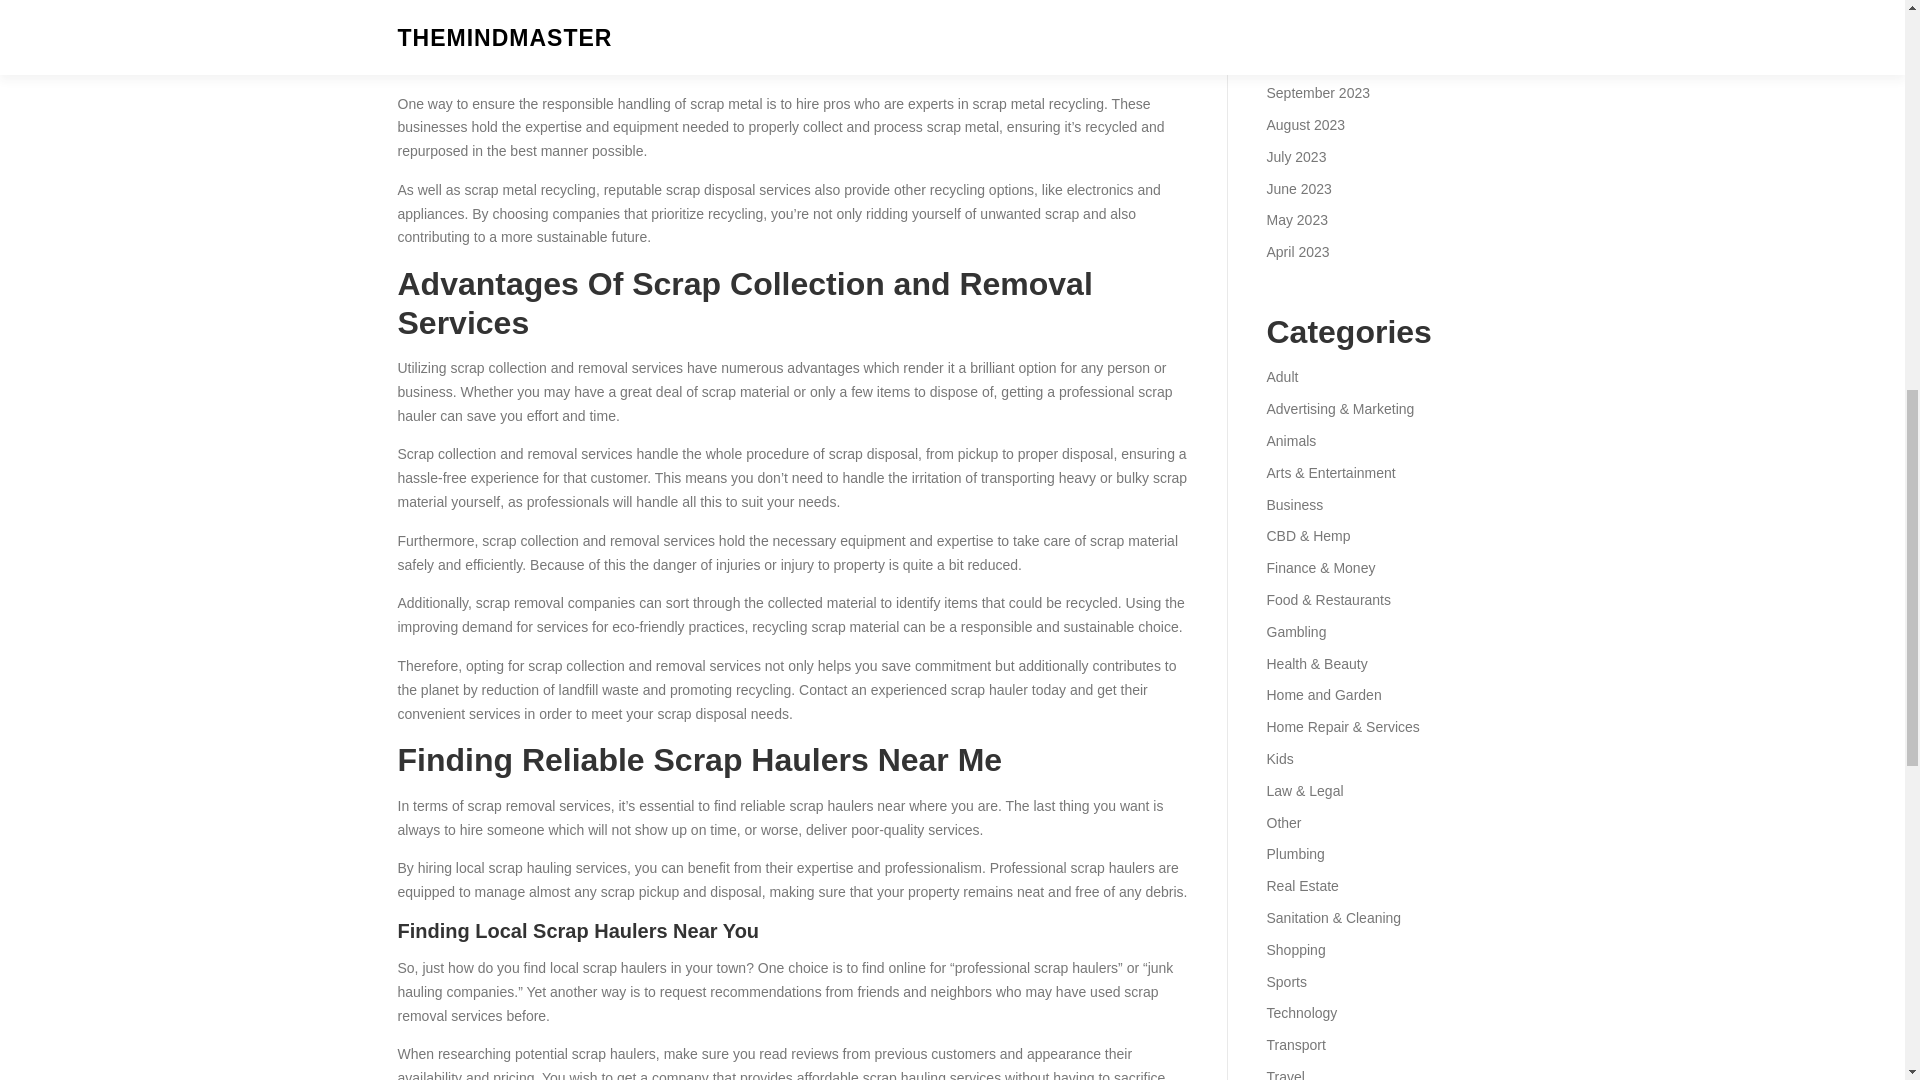 The width and height of the screenshot is (1920, 1080). What do you see at coordinates (1296, 252) in the screenshot?
I see `April 2023` at bounding box center [1296, 252].